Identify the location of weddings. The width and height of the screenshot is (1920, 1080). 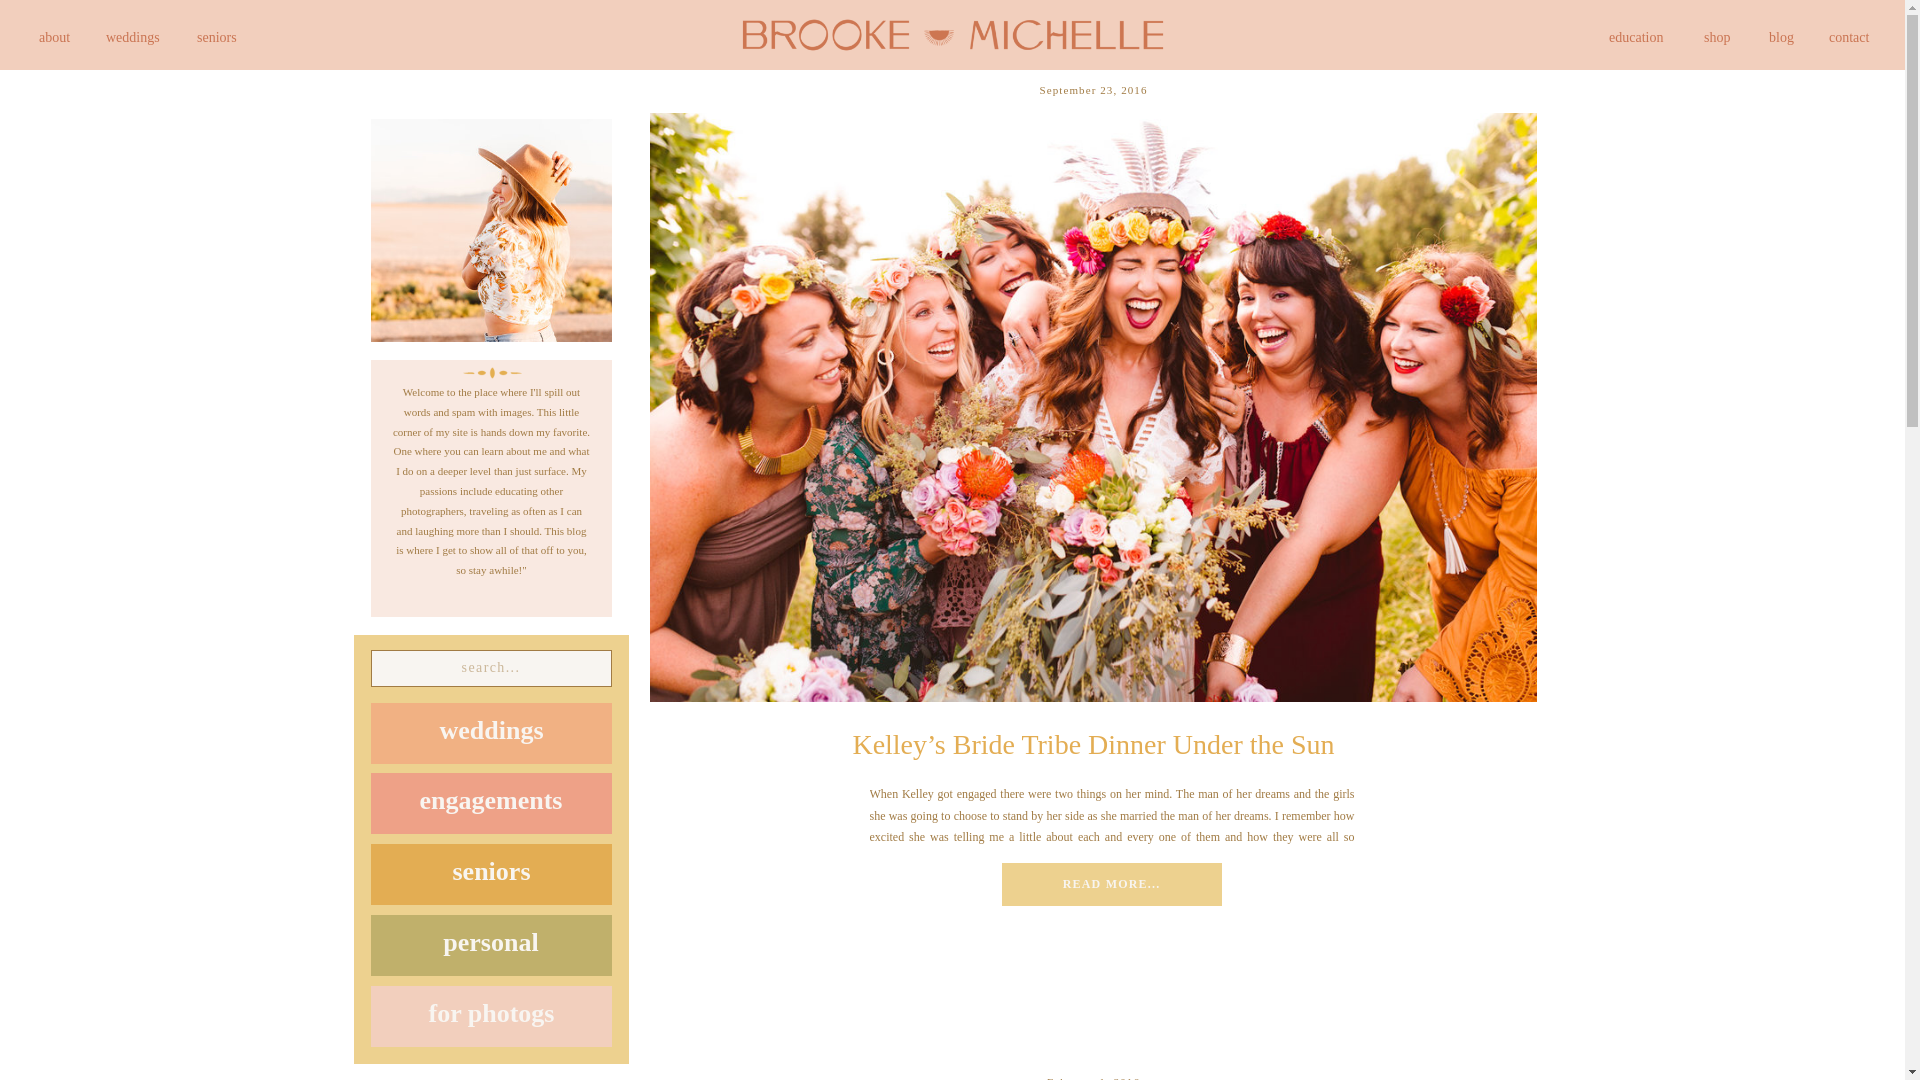
(491, 732).